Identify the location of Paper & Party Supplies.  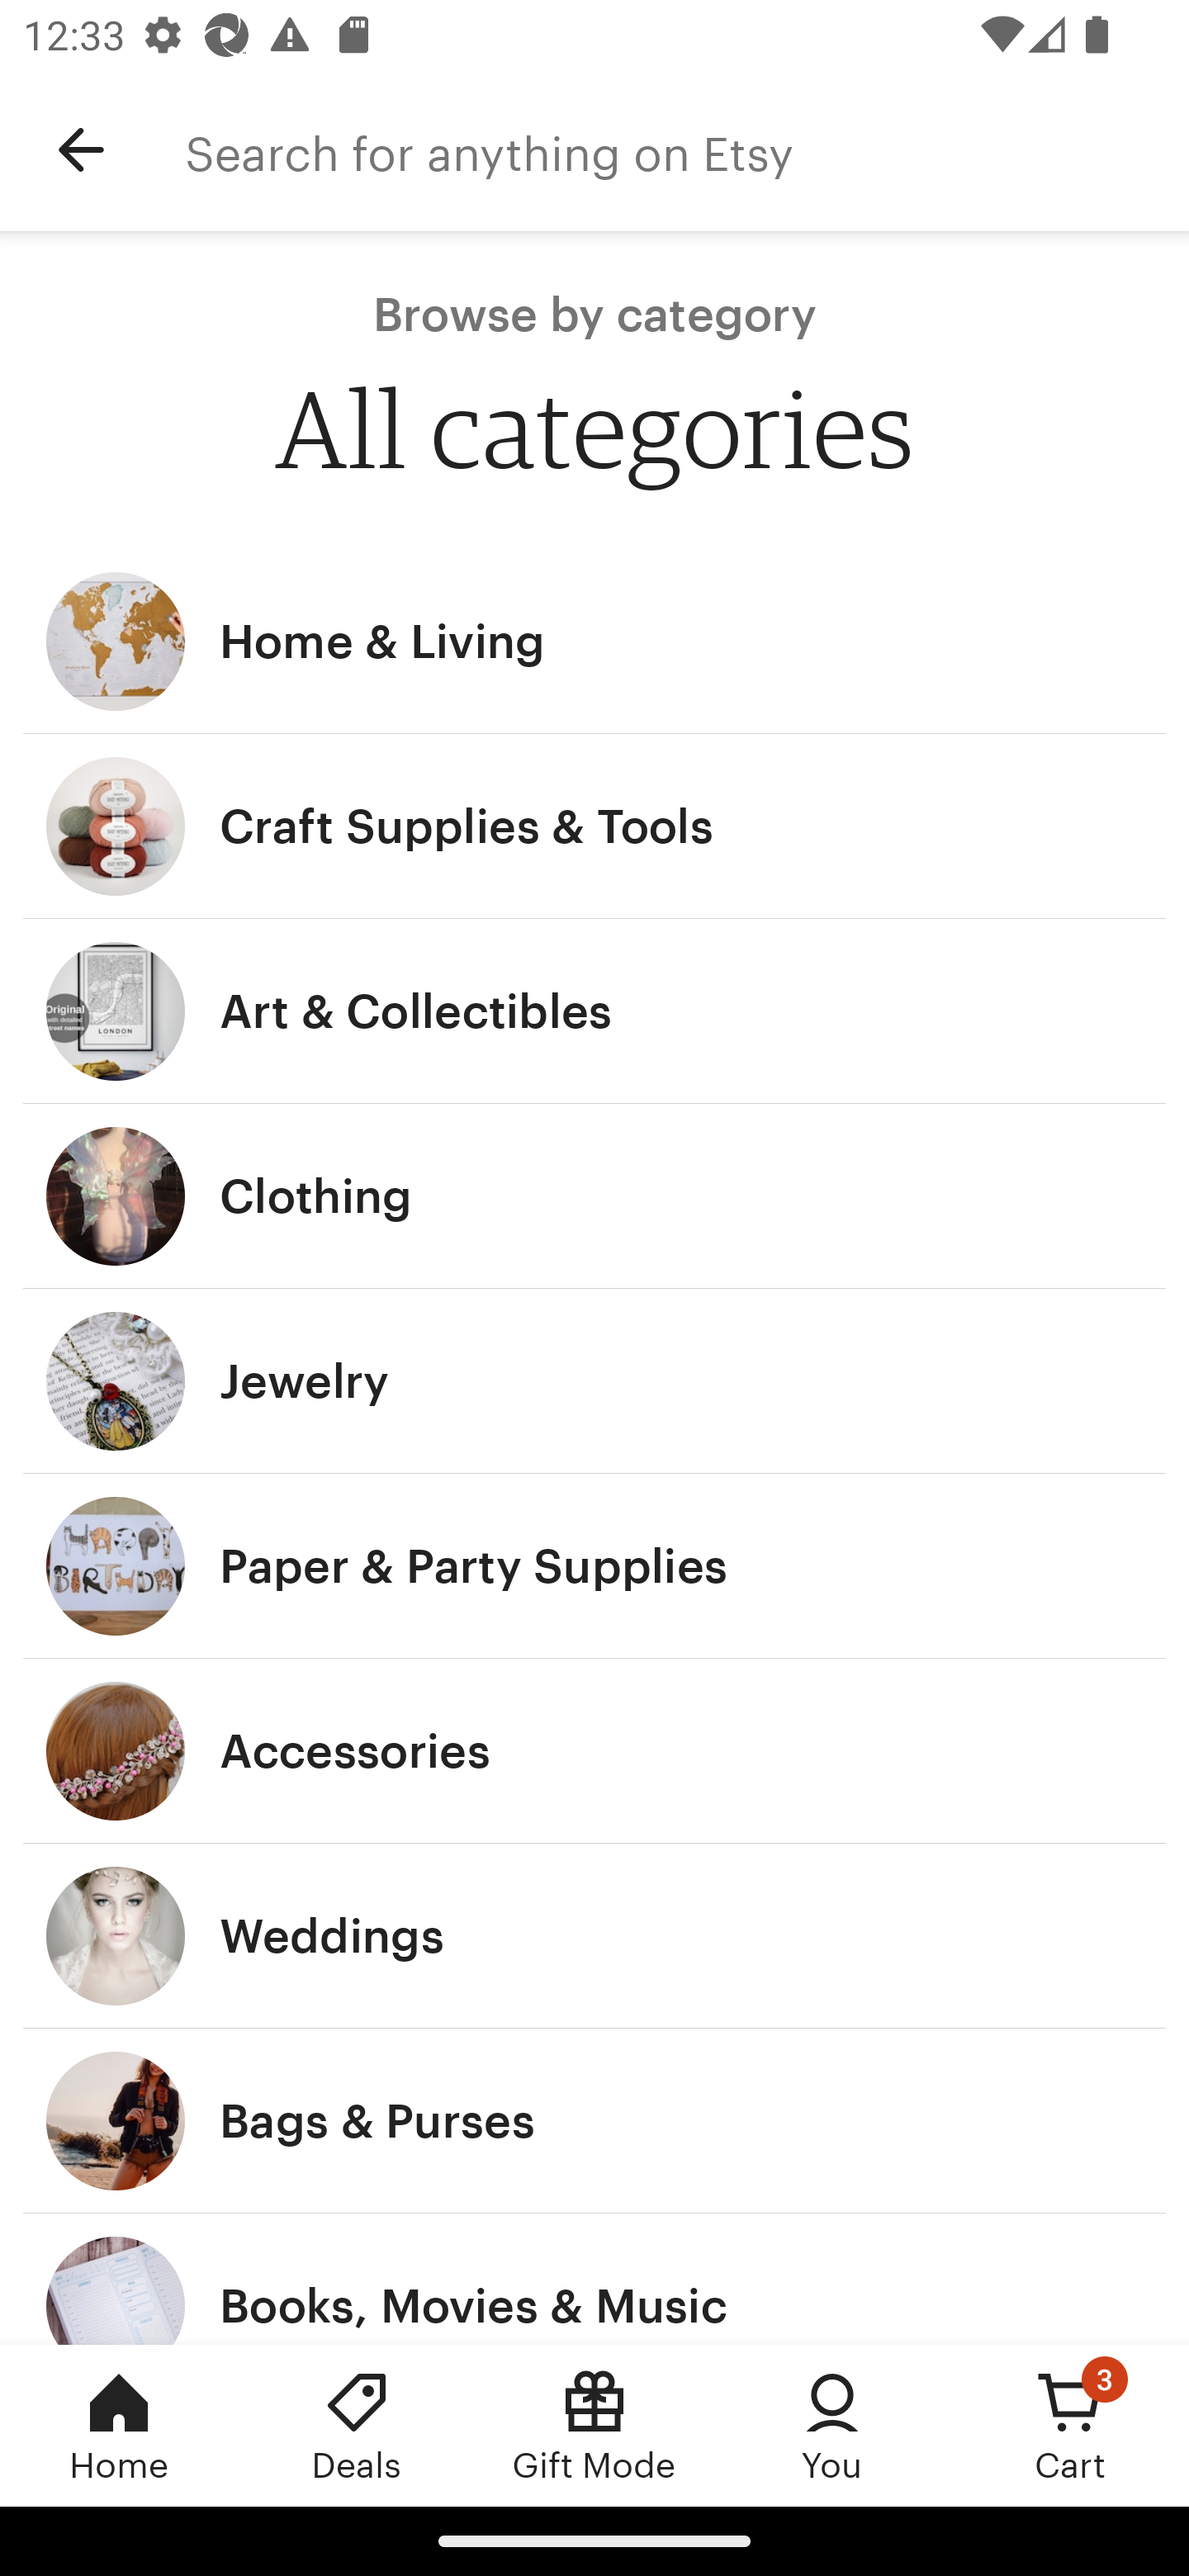
(594, 1565).